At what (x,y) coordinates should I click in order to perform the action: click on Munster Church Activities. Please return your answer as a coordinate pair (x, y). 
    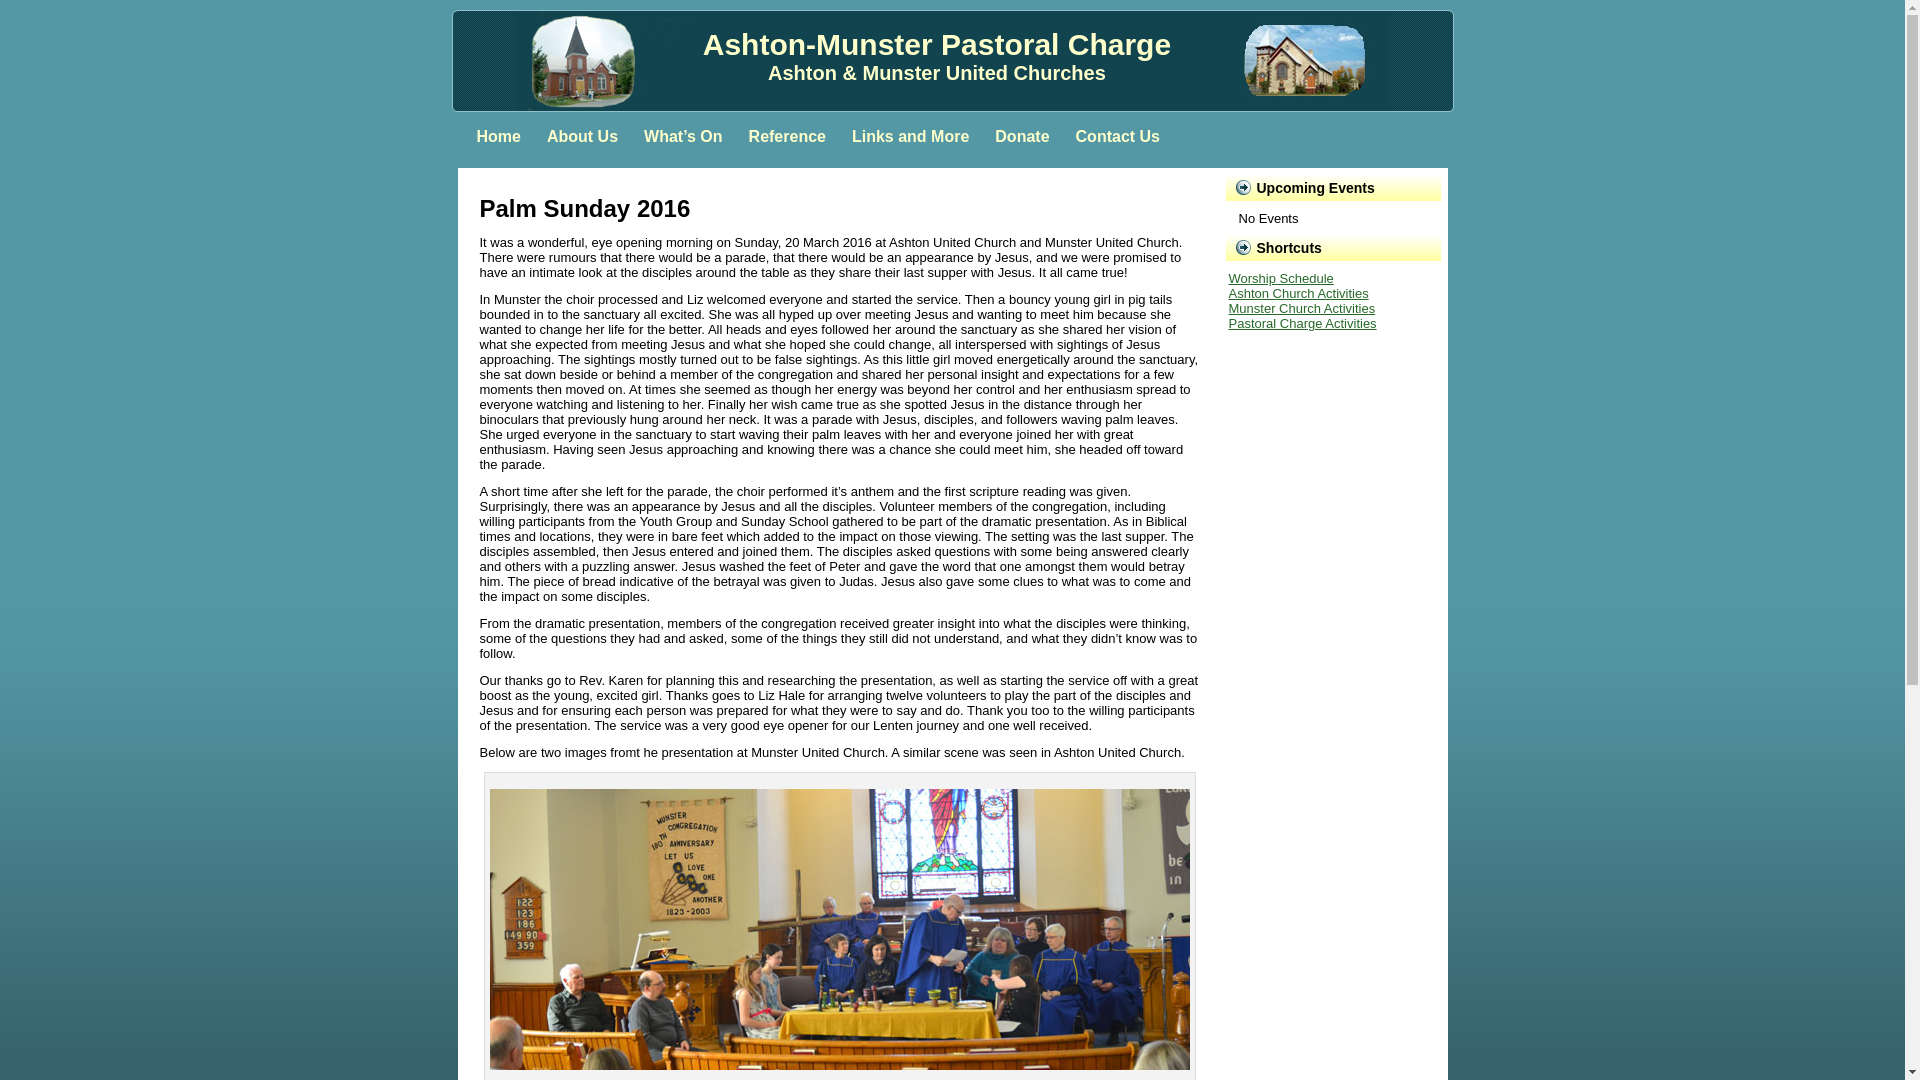
    Looking at the image, I should click on (1302, 308).